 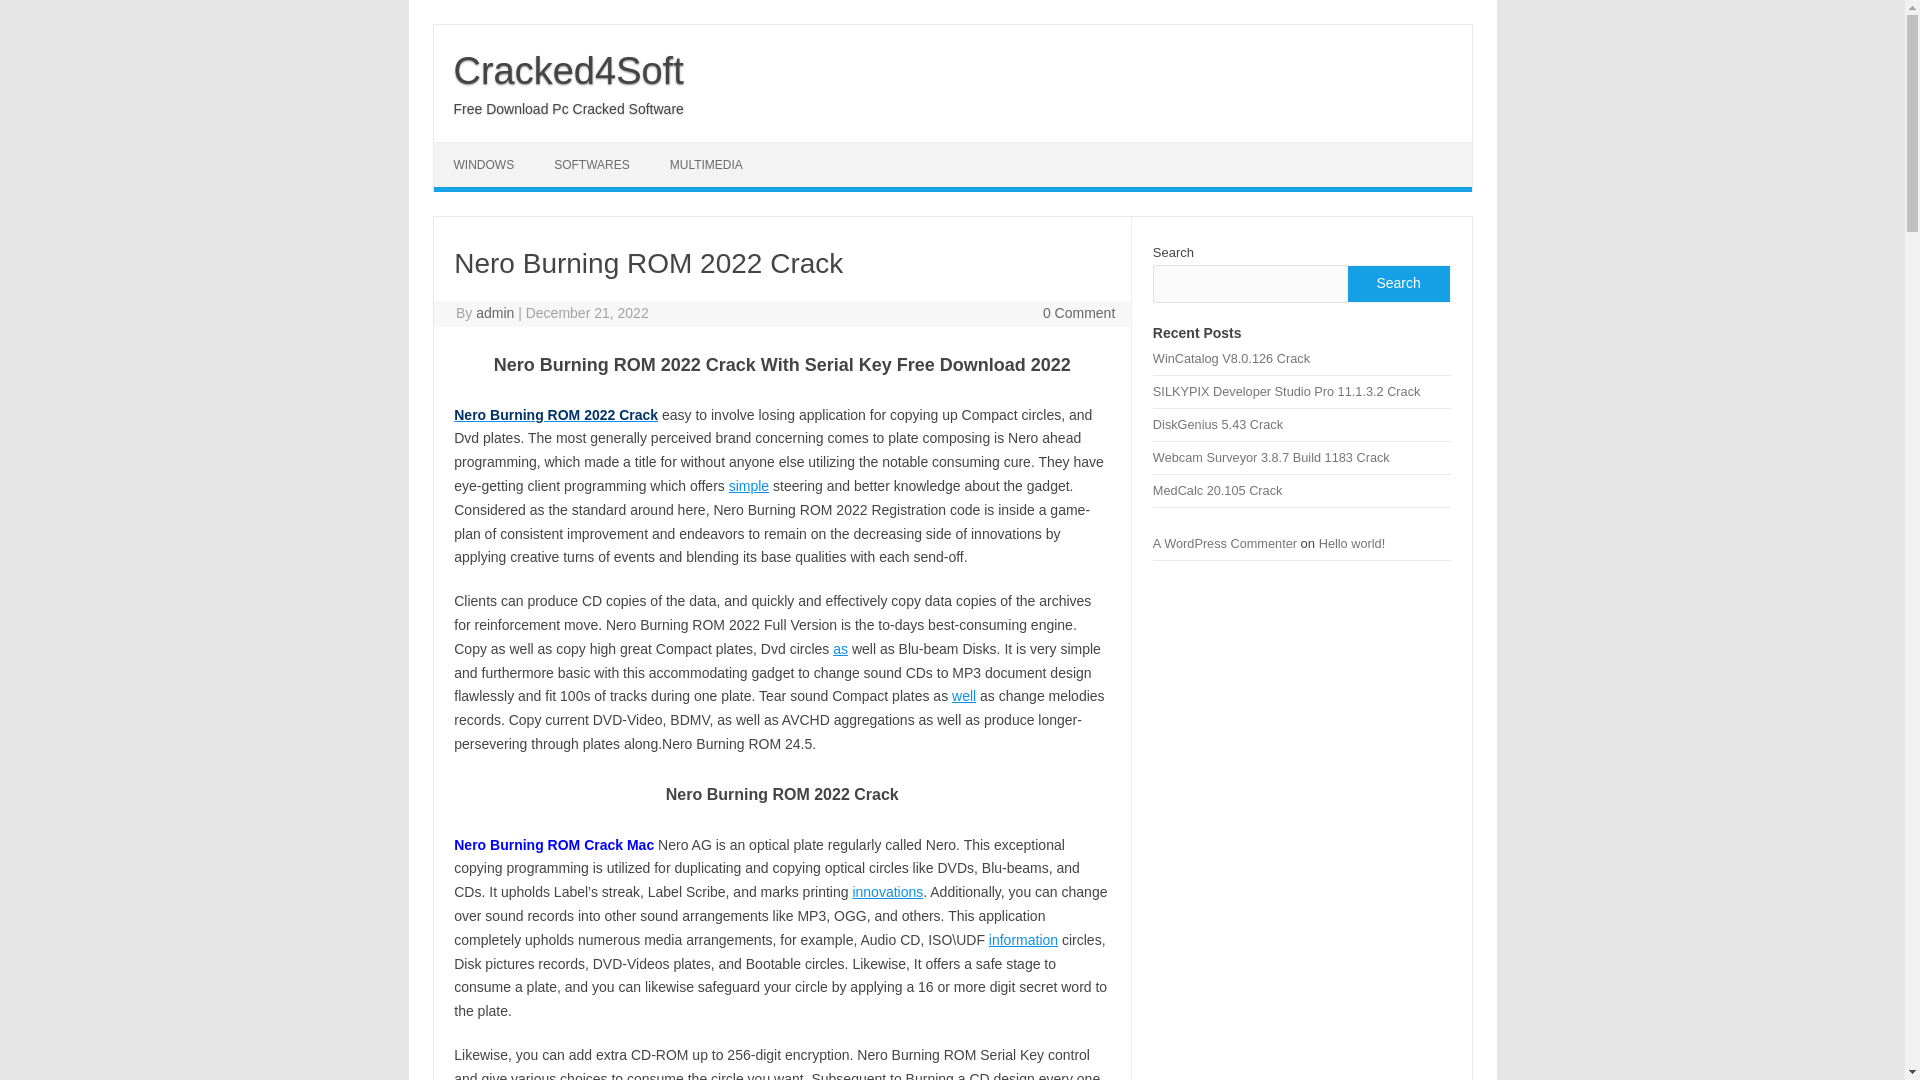 What do you see at coordinates (495, 312) in the screenshot?
I see `admin` at bounding box center [495, 312].